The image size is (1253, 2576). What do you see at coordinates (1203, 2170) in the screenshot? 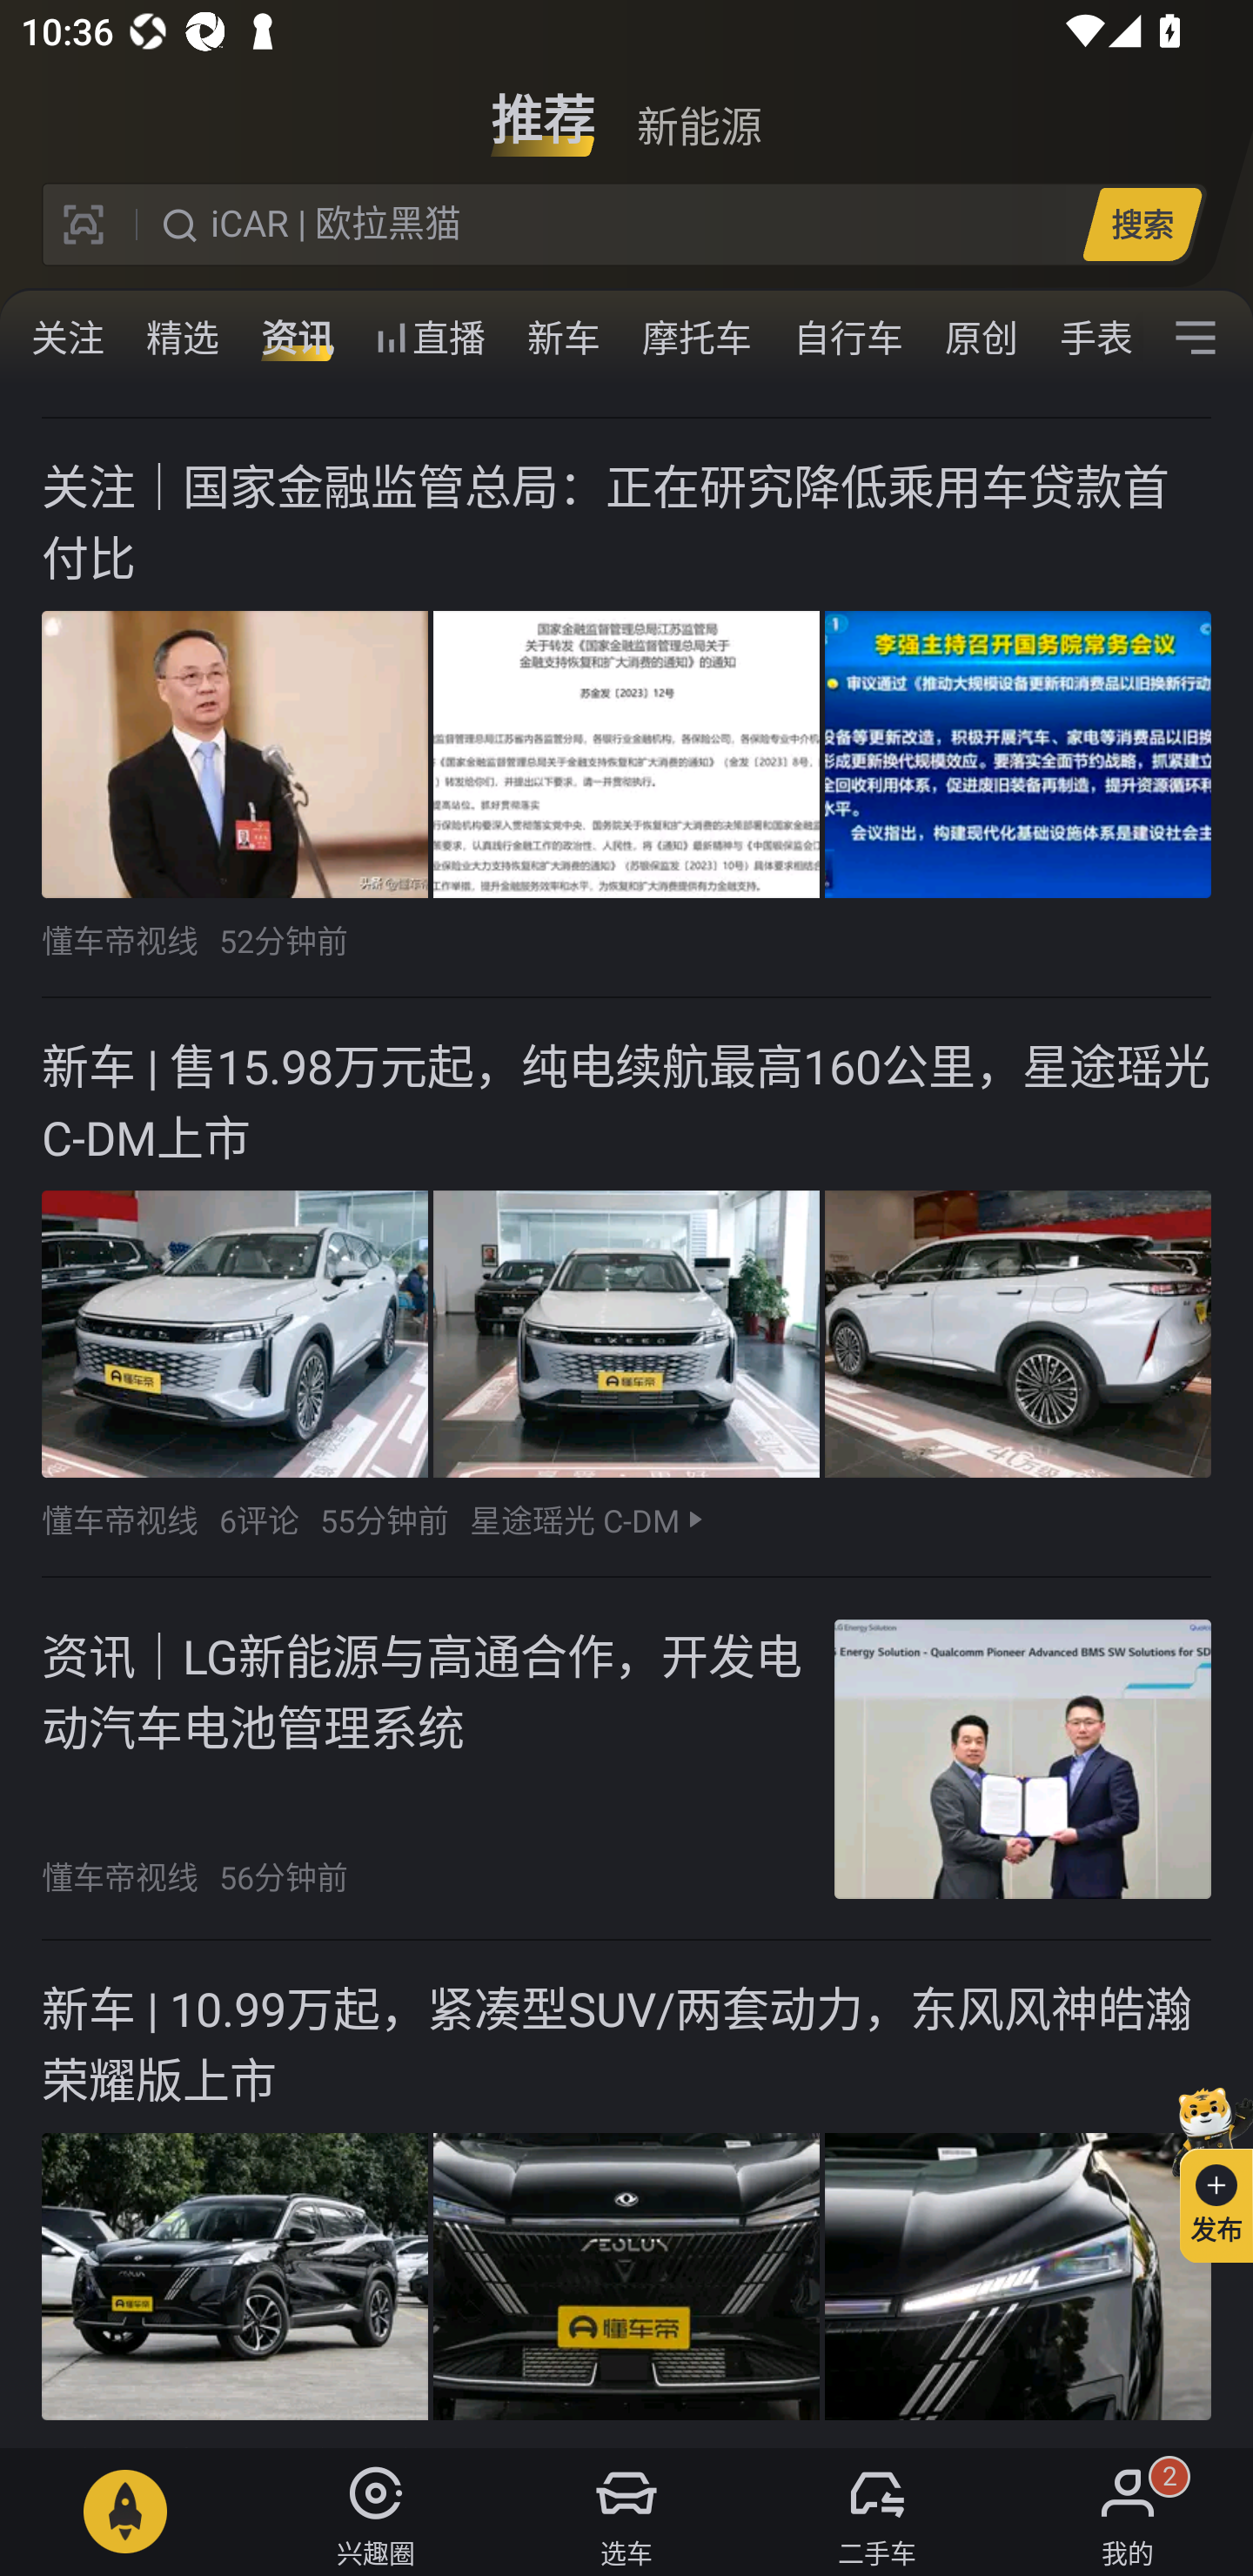
I see `发布` at bounding box center [1203, 2170].